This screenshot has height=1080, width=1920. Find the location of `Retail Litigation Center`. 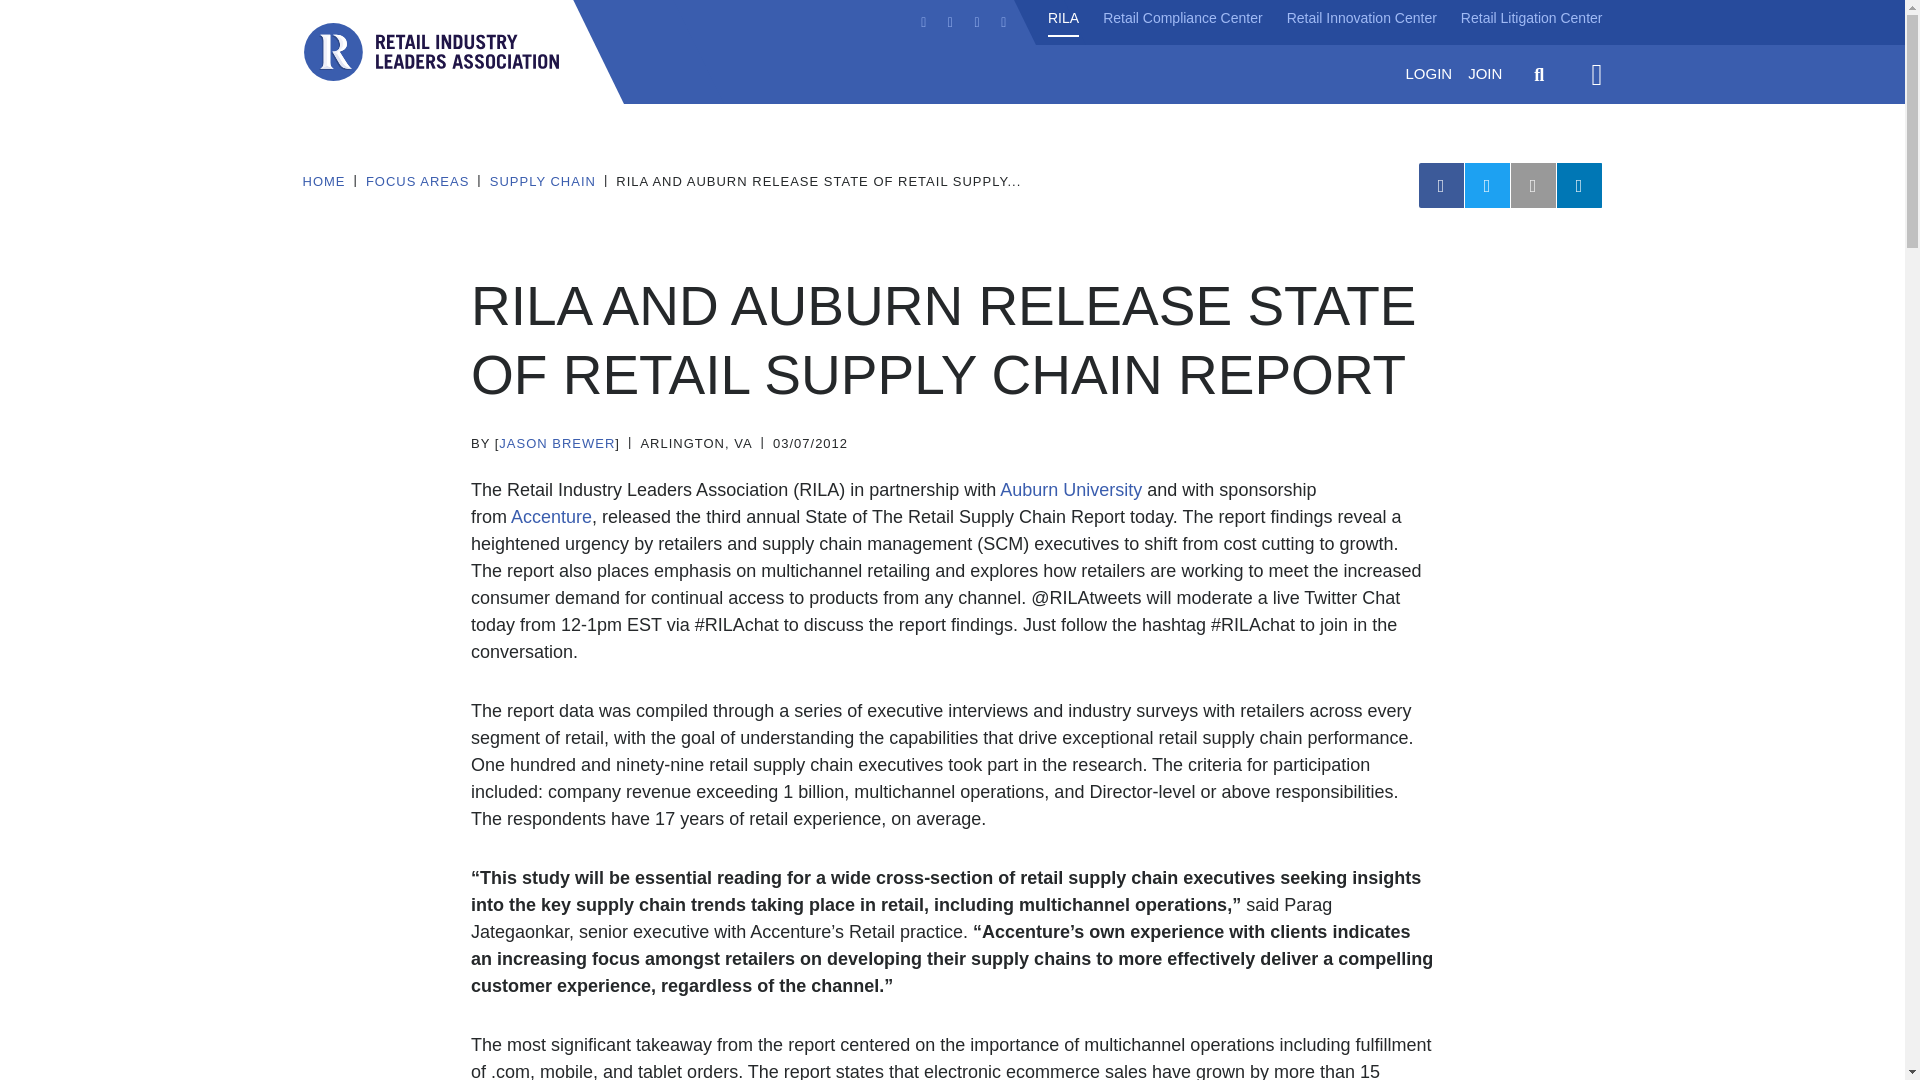

Retail Litigation Center is located at coordinates (1532, 18).